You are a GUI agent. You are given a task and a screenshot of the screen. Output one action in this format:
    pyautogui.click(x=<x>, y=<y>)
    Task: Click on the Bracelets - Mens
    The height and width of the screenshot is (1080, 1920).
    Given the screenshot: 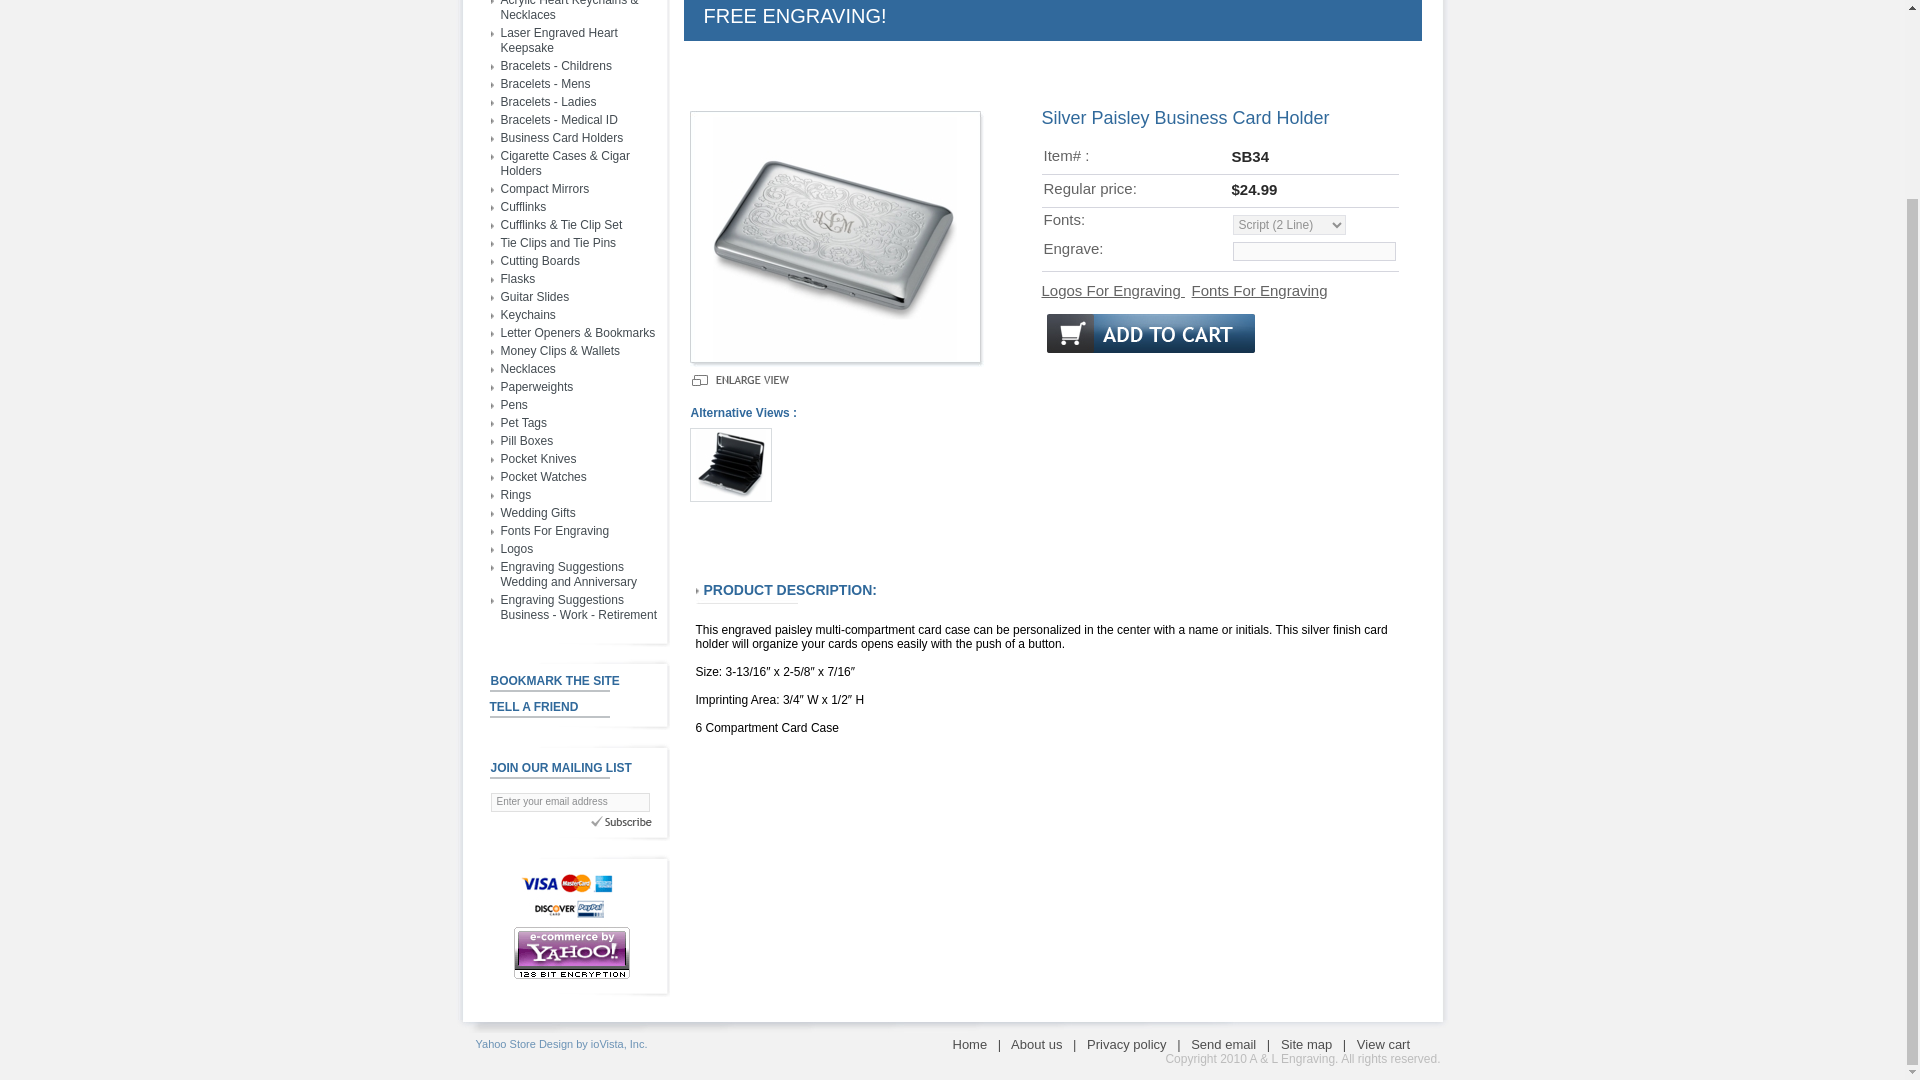 What is the action you would take?
    pyautogui.click(x=544, y=83)
    